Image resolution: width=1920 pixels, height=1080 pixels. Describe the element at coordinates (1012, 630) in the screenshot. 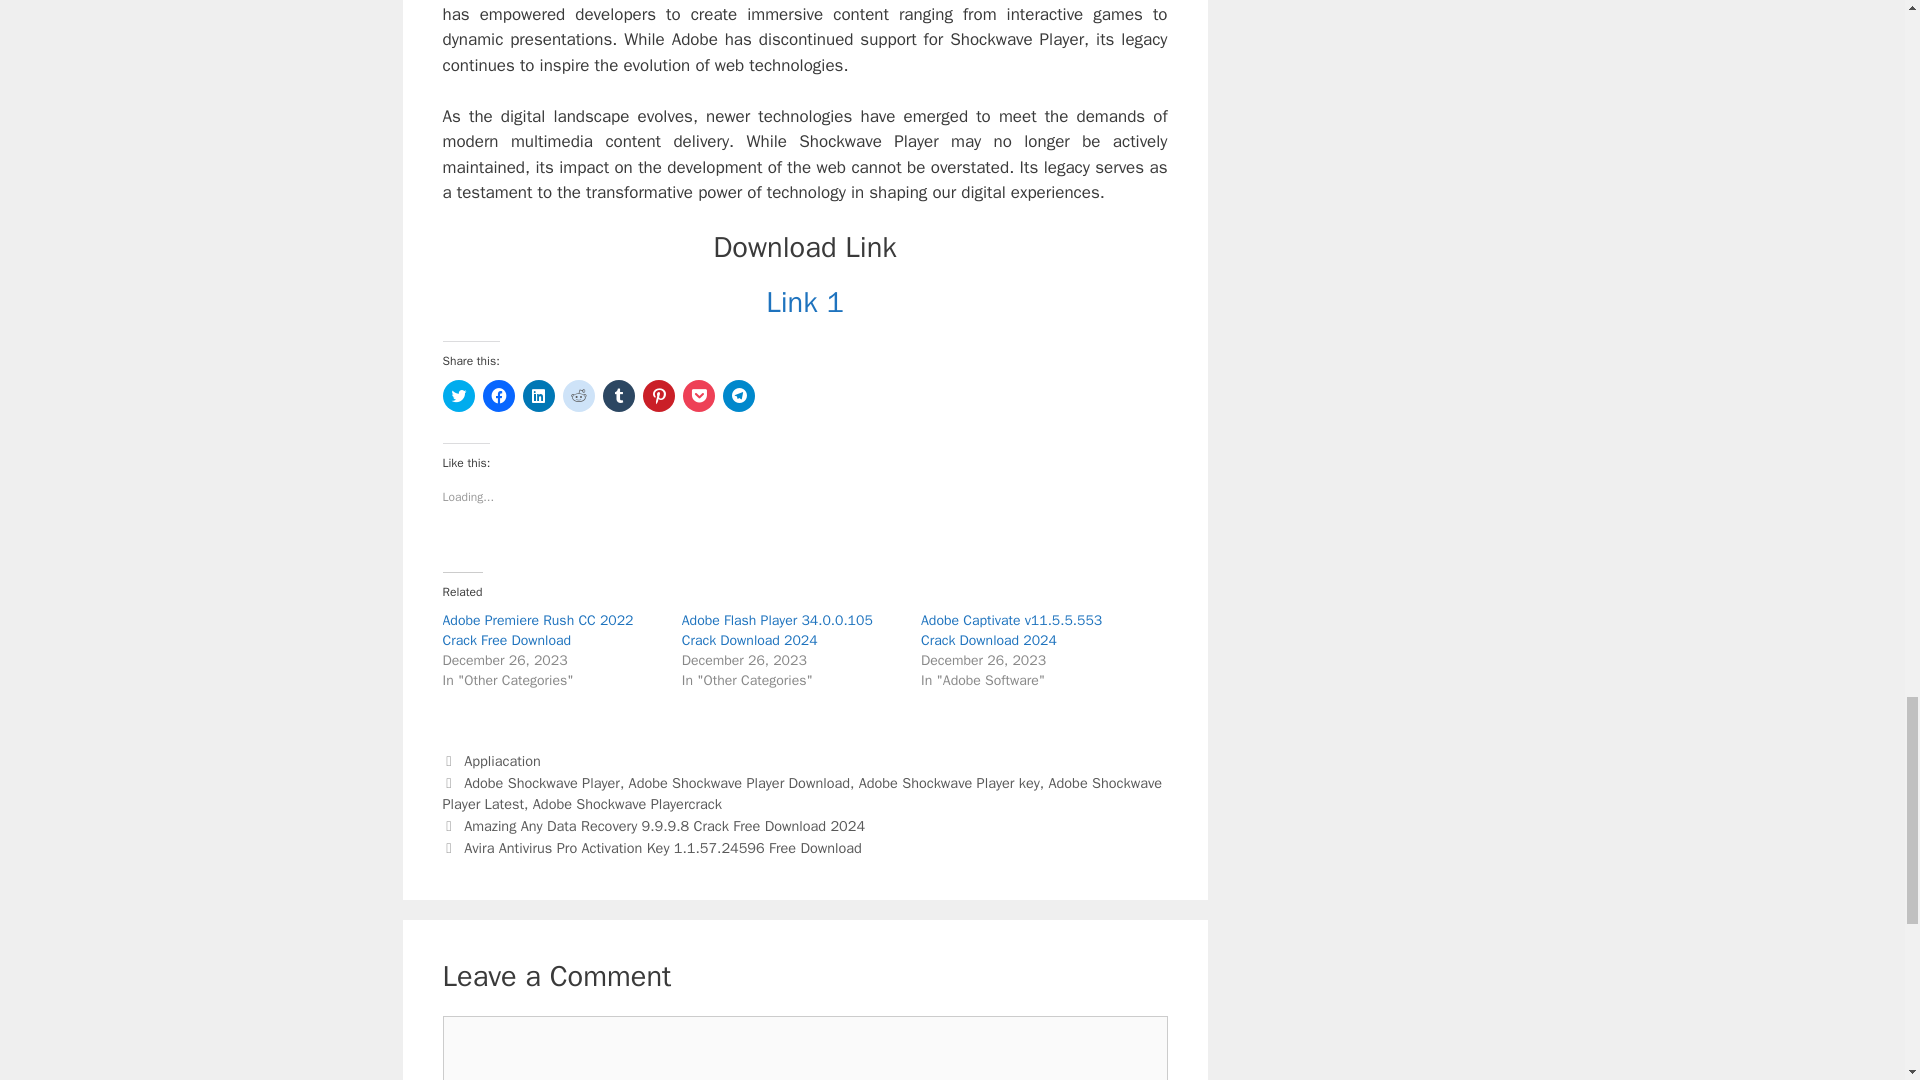

I see `Adobe Captivate v11.5.5.553 Crack Download 2024` at that location.